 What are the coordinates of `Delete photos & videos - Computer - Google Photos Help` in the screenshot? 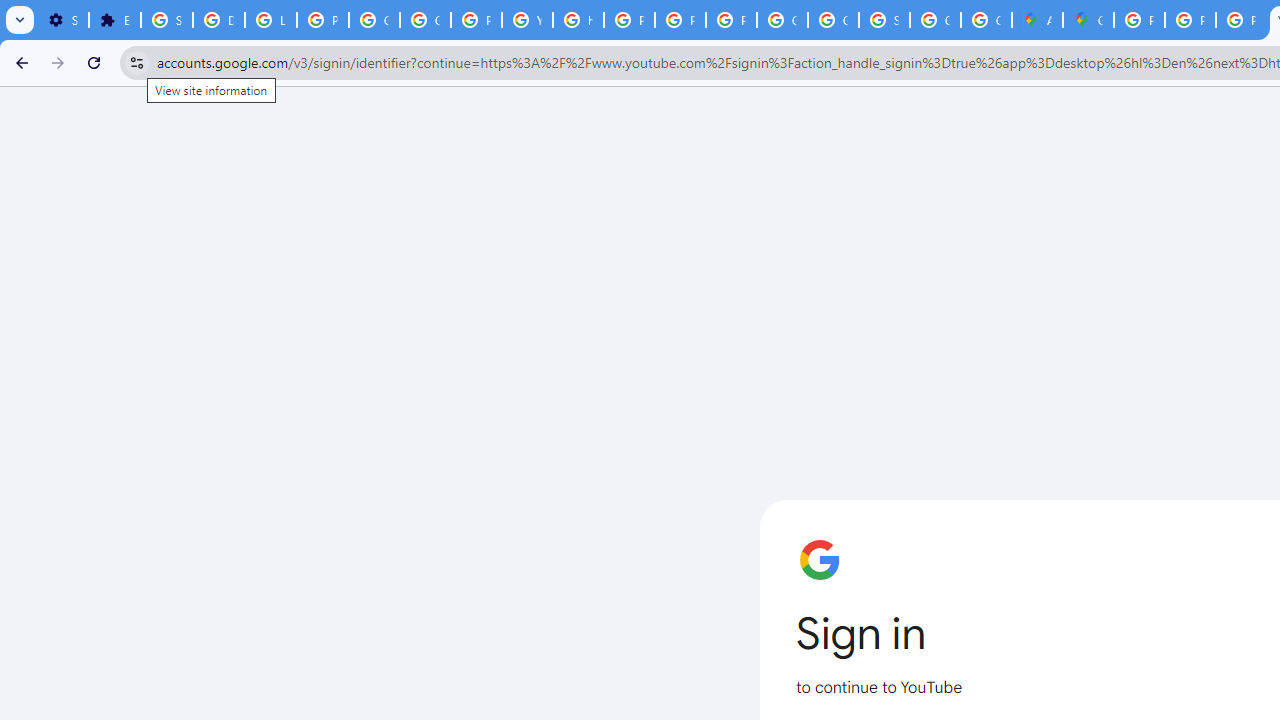 It's located at (218, 20).